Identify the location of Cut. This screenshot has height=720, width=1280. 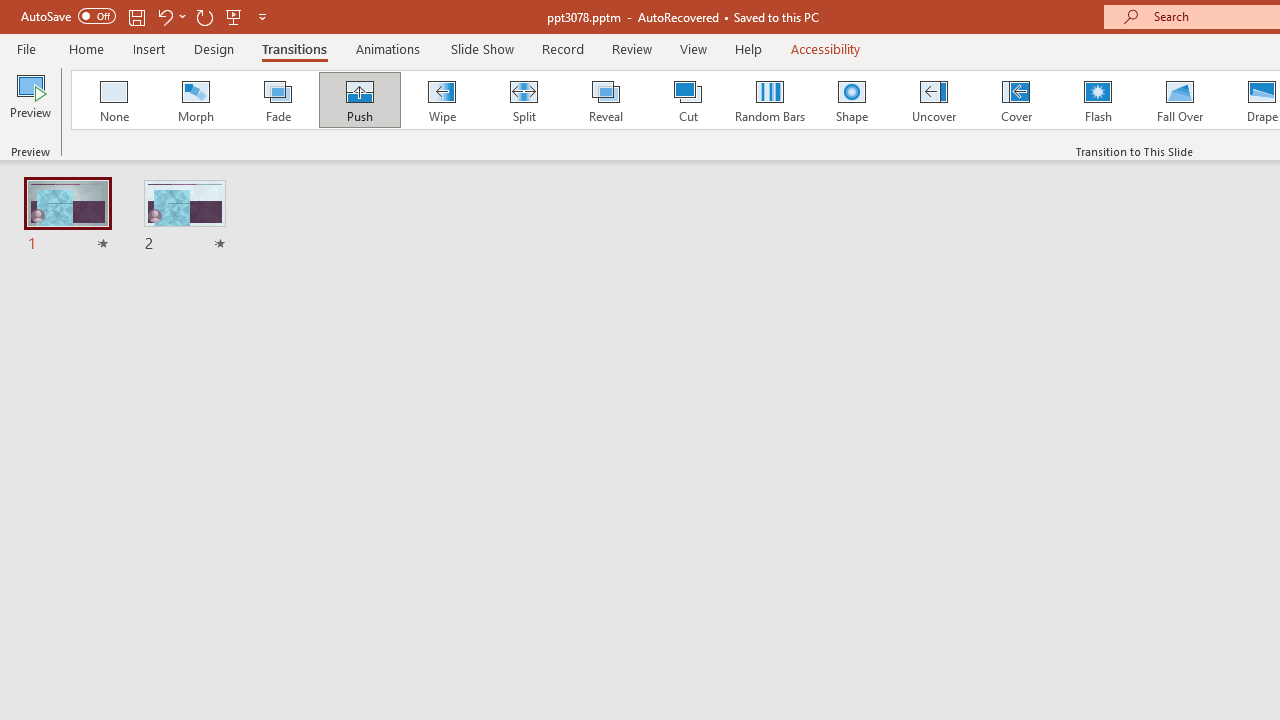
(688, 100).